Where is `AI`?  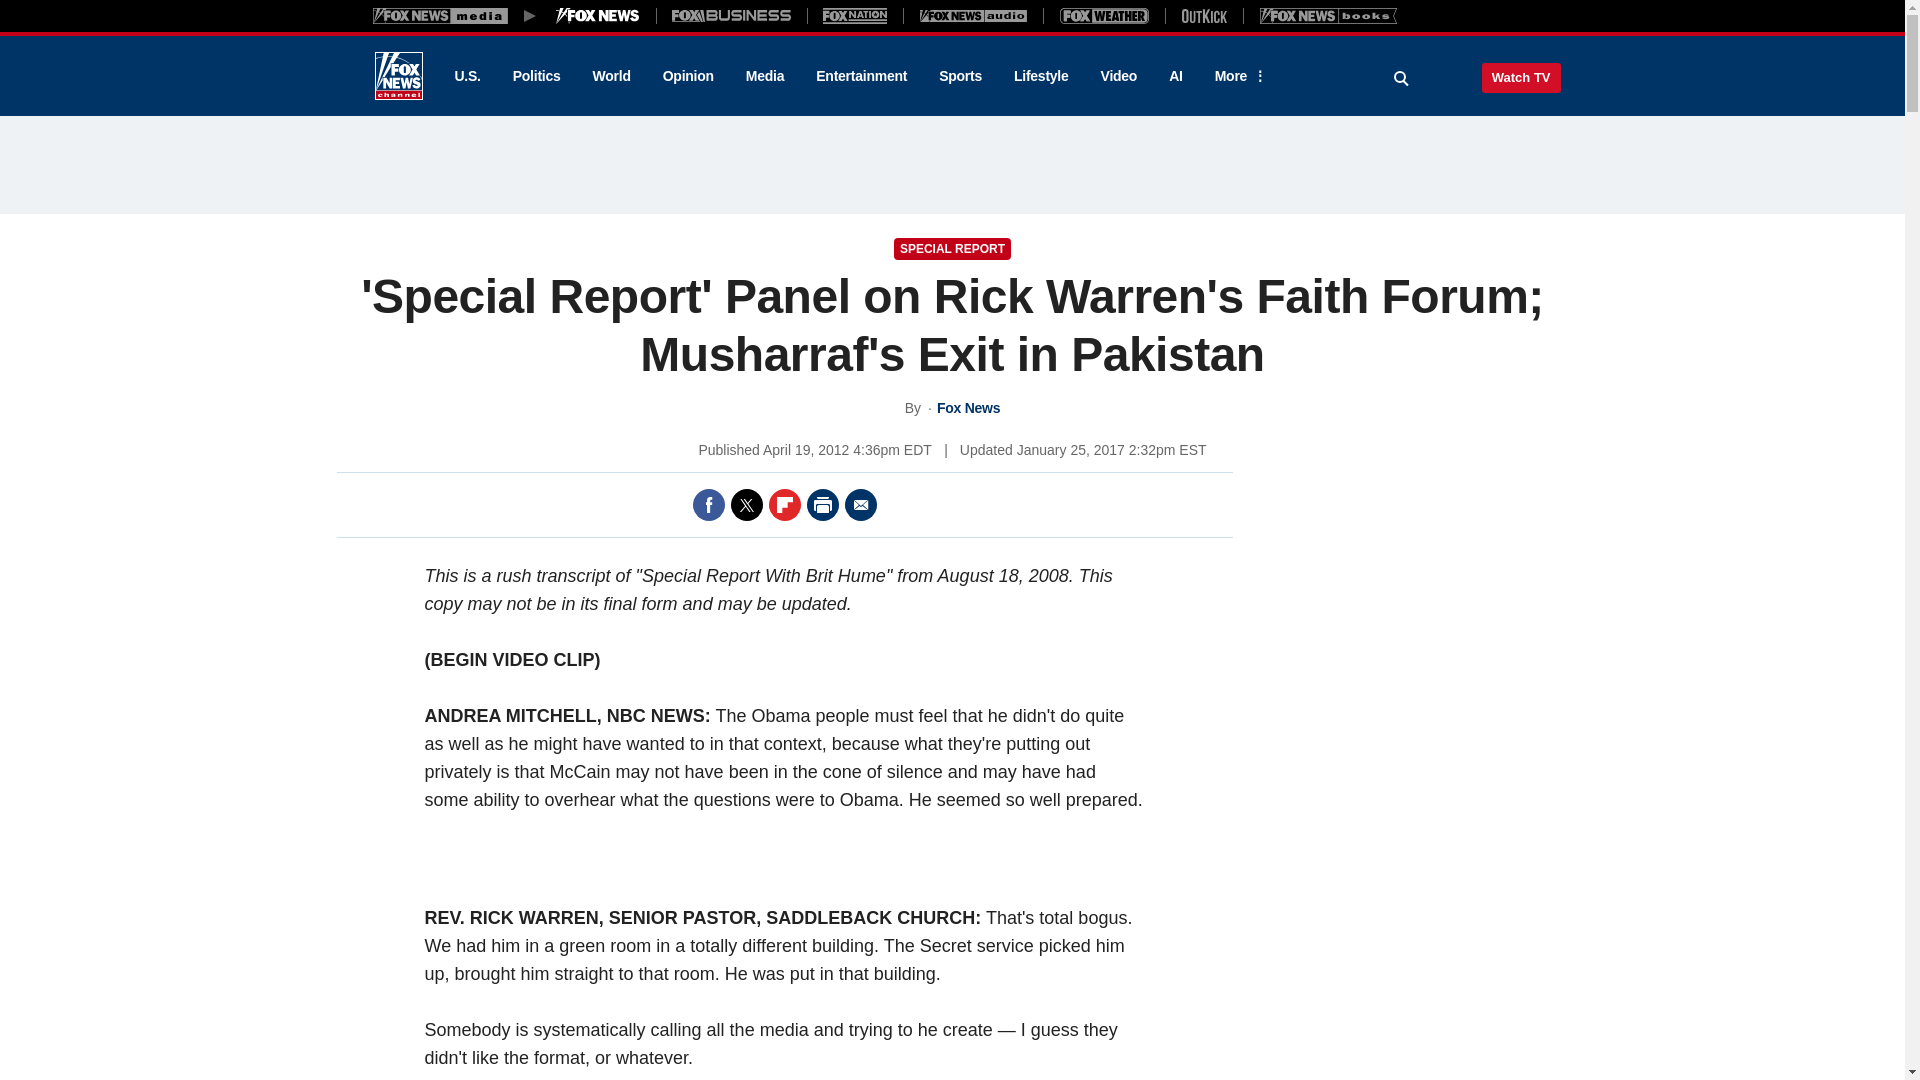
AI is located at coordinates (1176, 76).